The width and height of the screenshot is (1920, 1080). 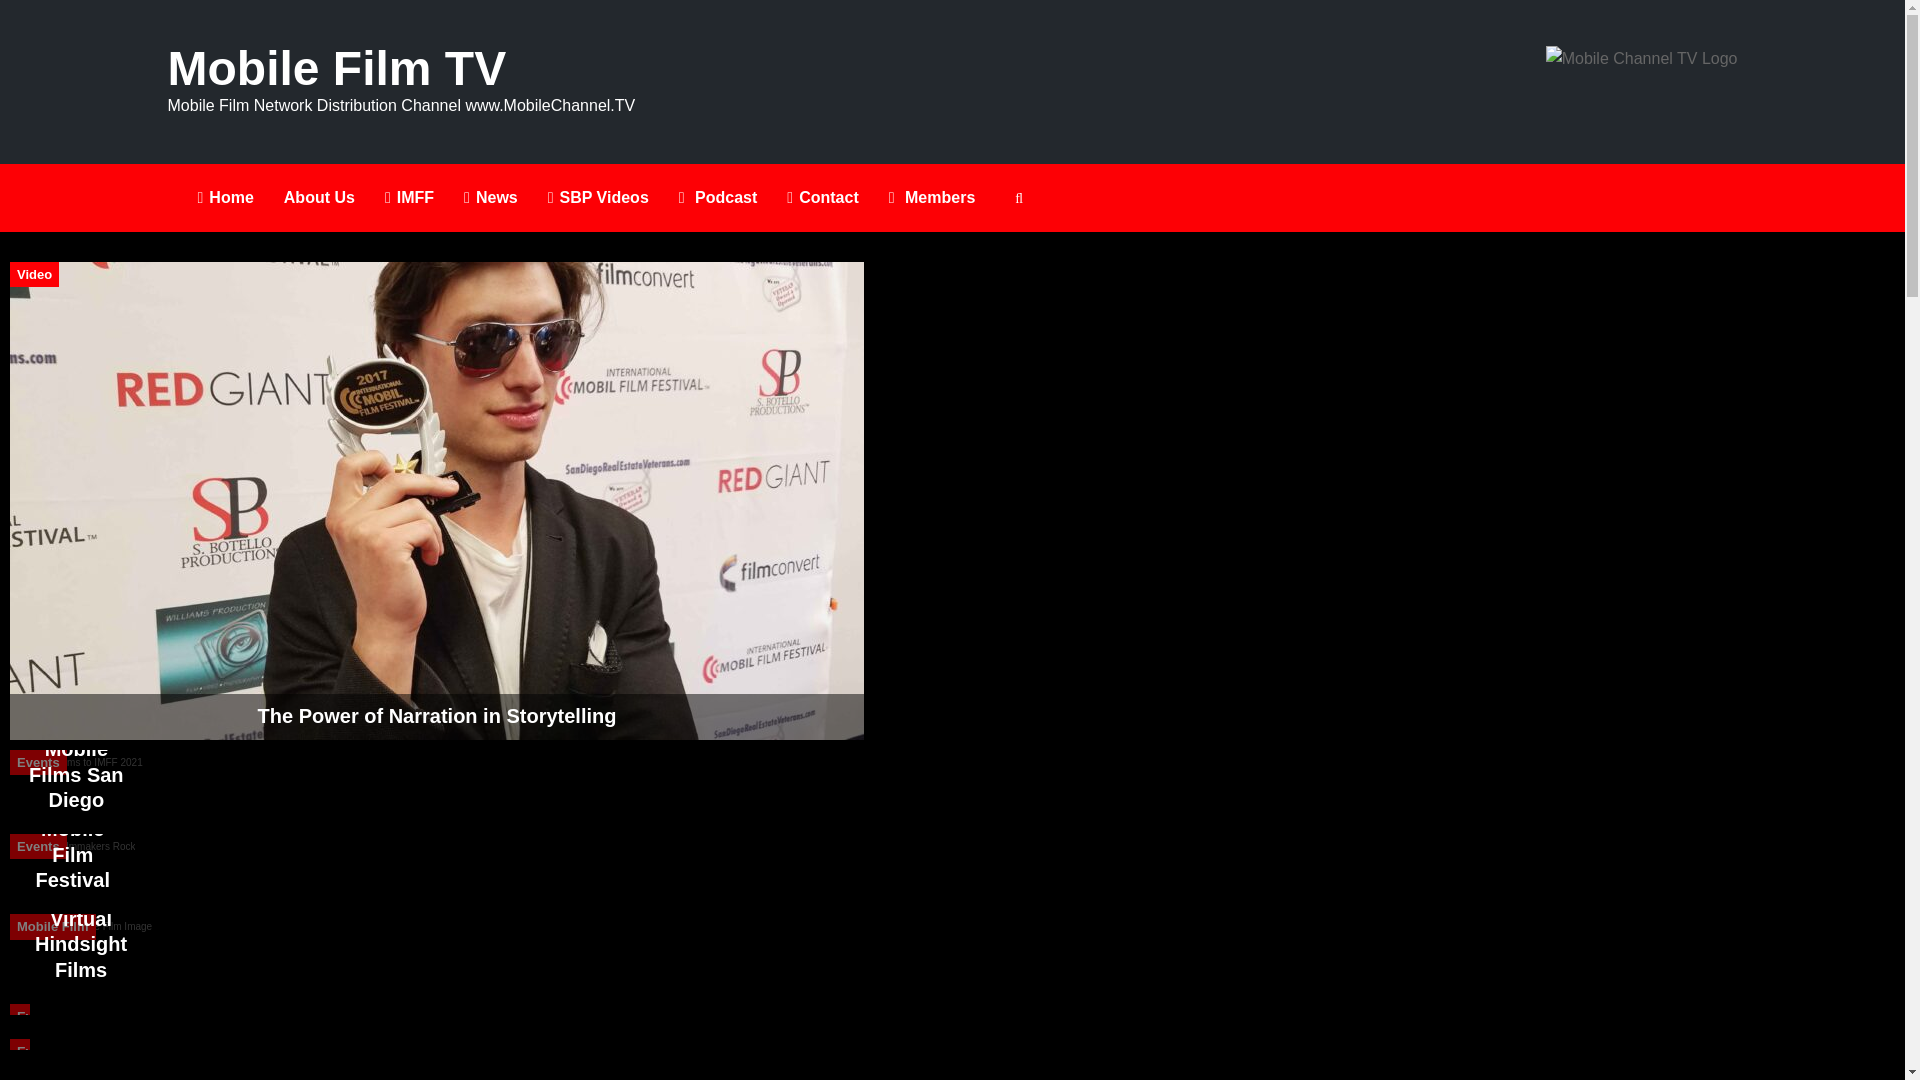 I want to click on About Us, so click(x=319, y=198).